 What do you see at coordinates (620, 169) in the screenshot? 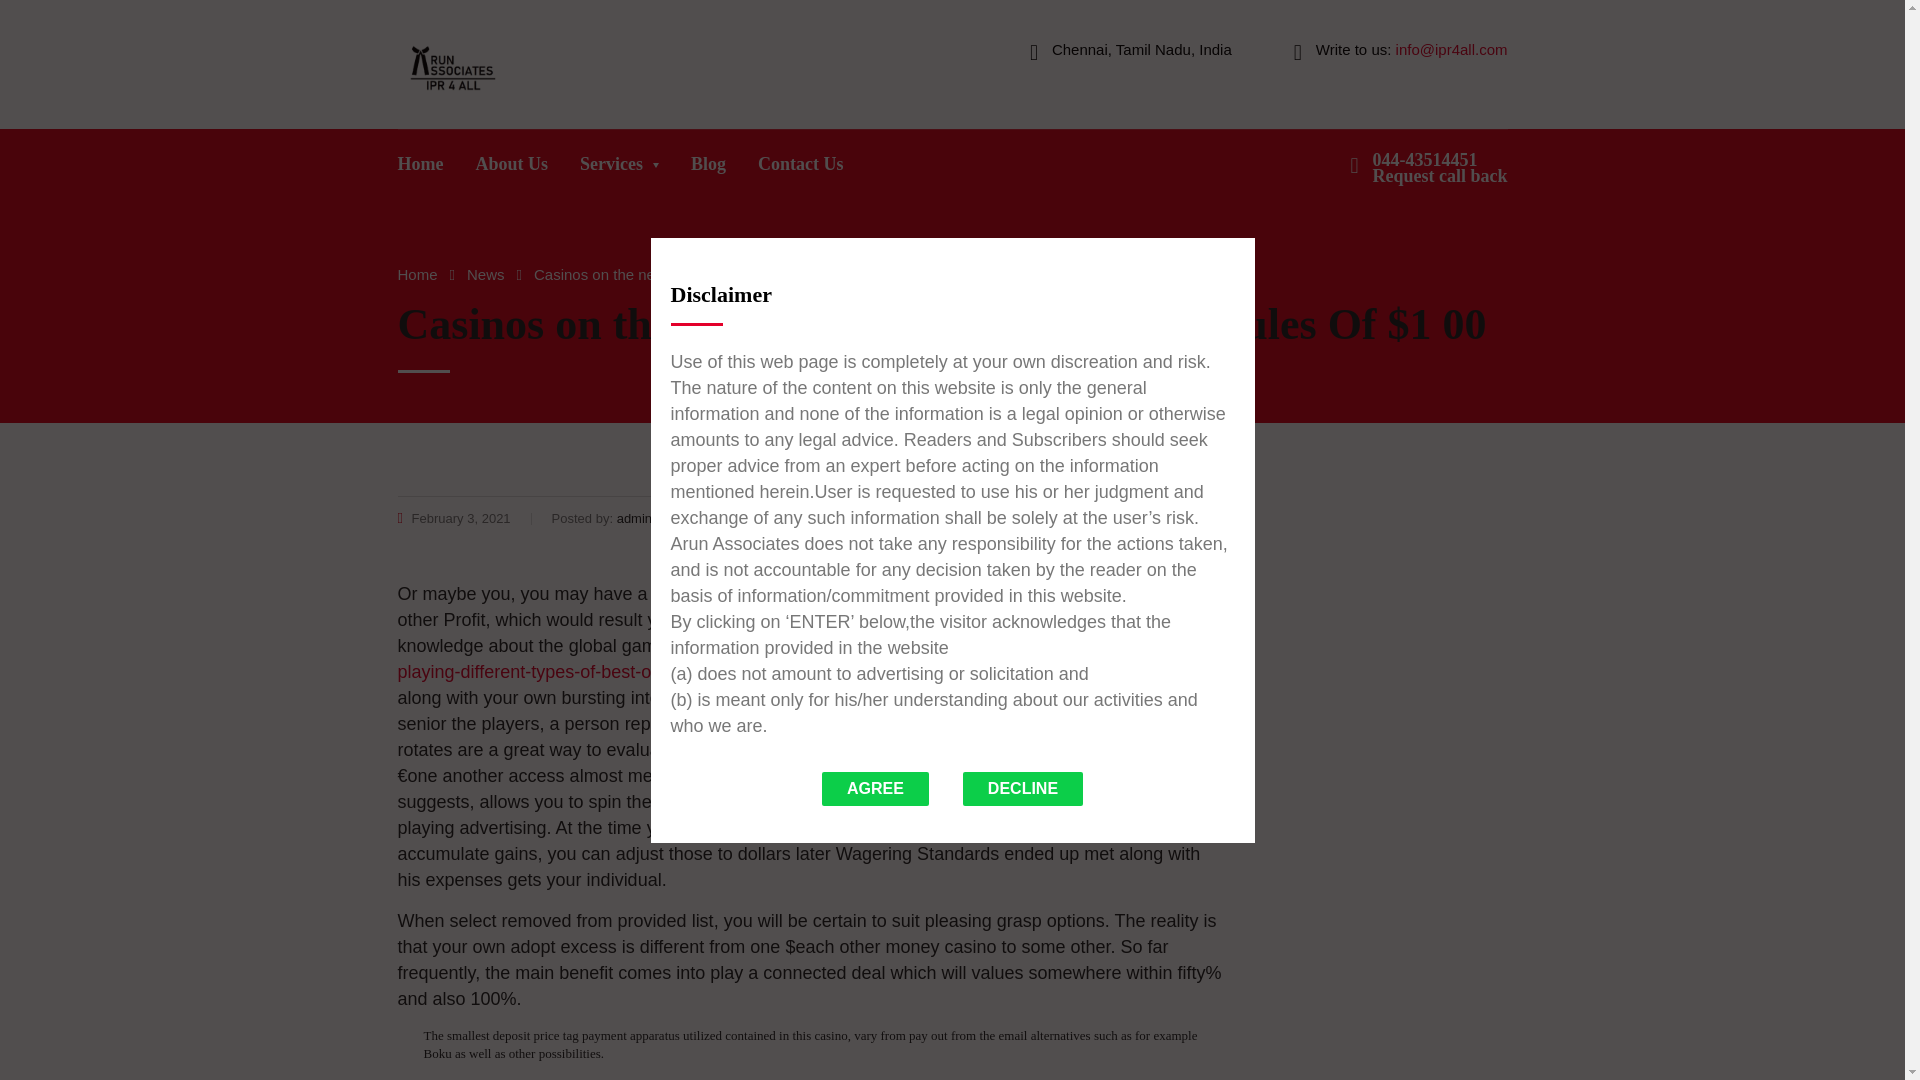
I see `Services` at bounding box center [620, 169].